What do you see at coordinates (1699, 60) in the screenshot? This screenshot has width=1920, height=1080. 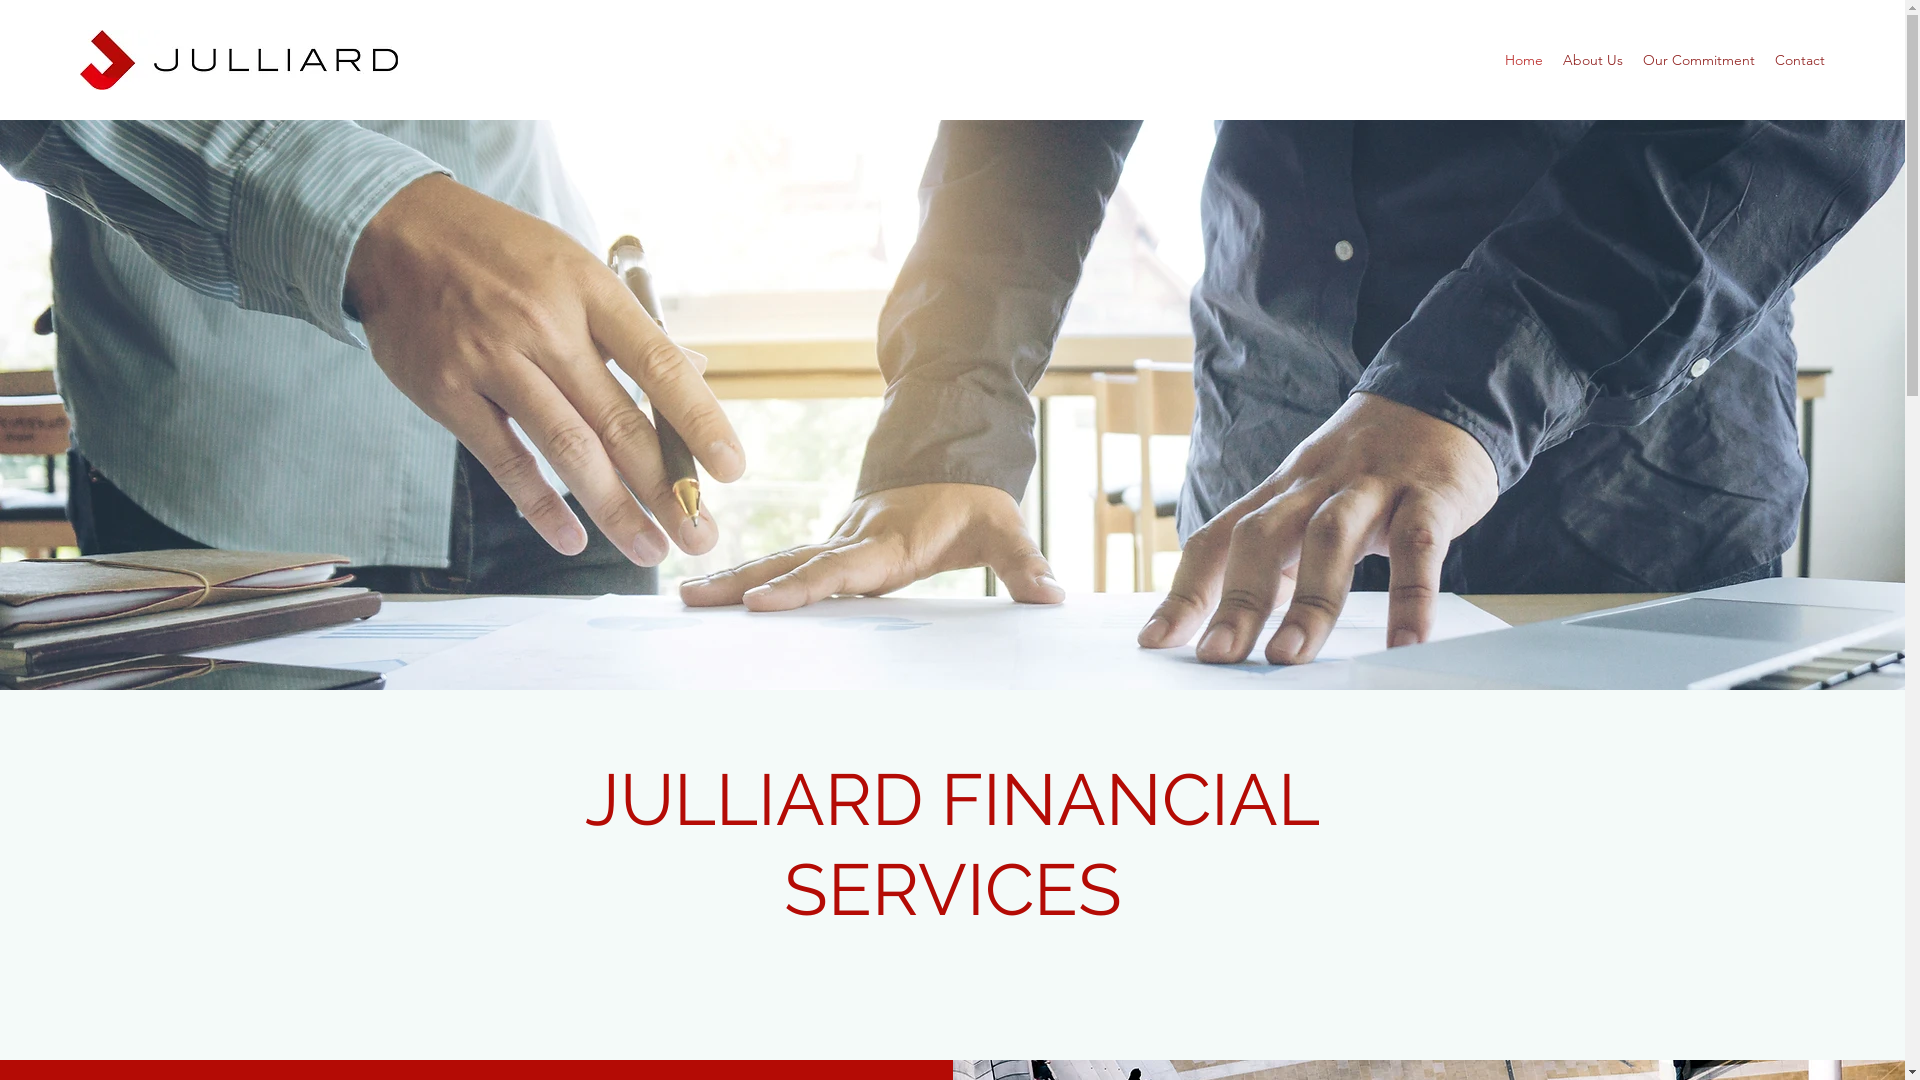 I see `Our Commitment` at bounding box center [1699, 60].